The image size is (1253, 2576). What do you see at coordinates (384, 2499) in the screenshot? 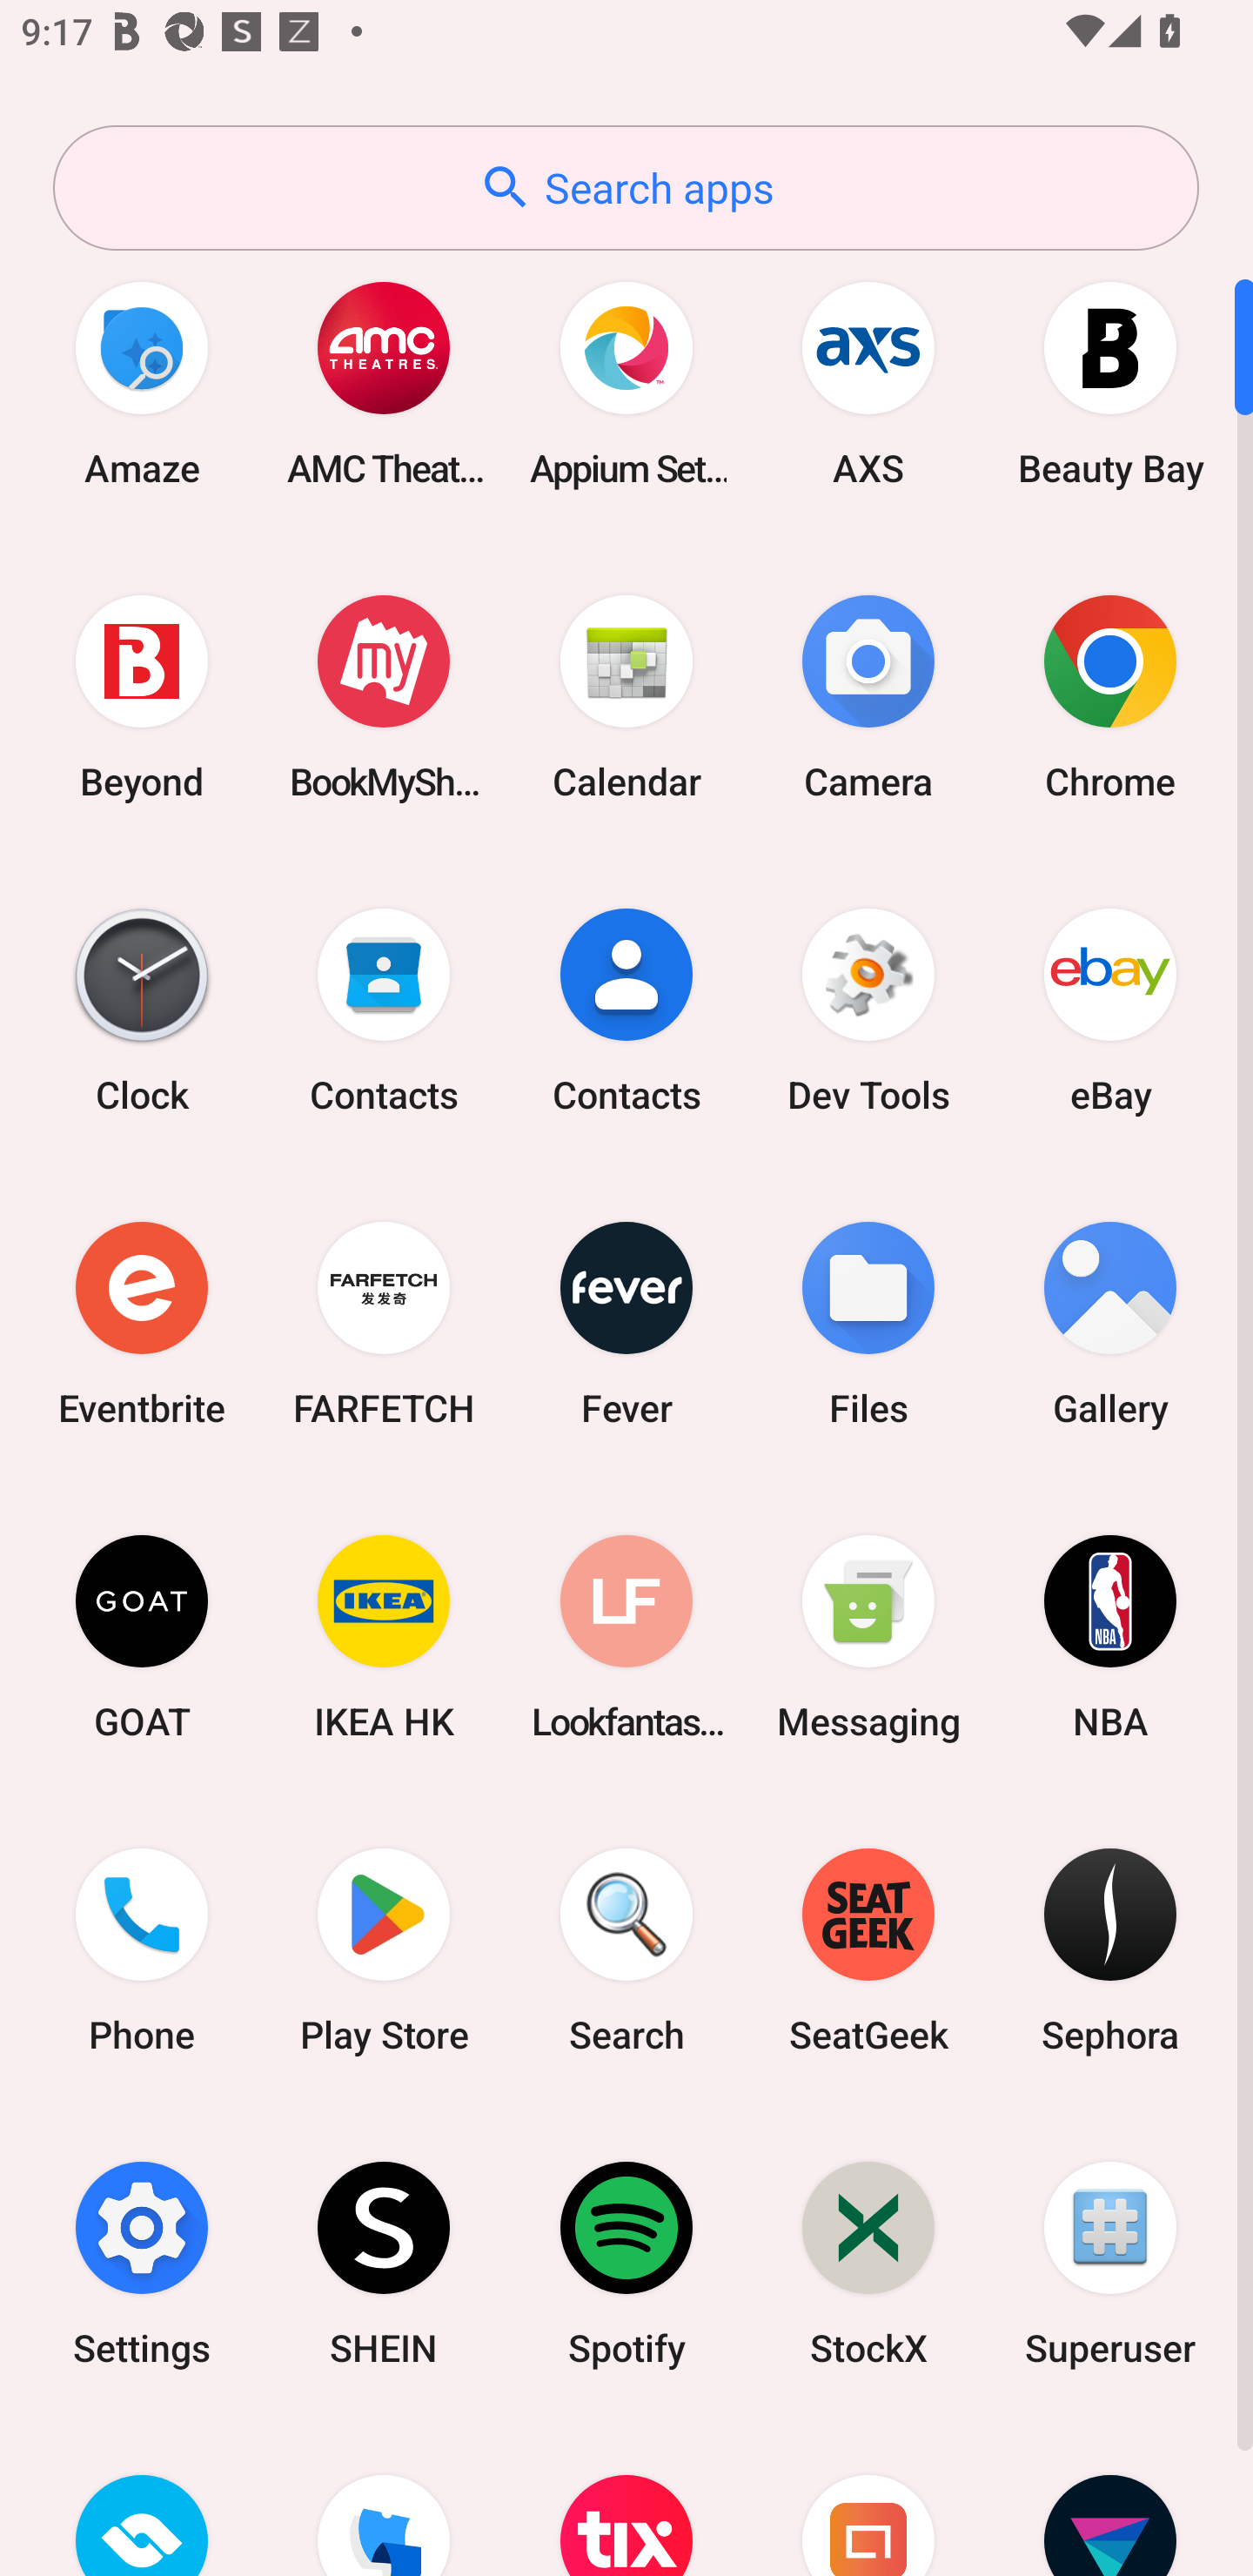
I see `TickPick` at bounding box center [384, 2499].